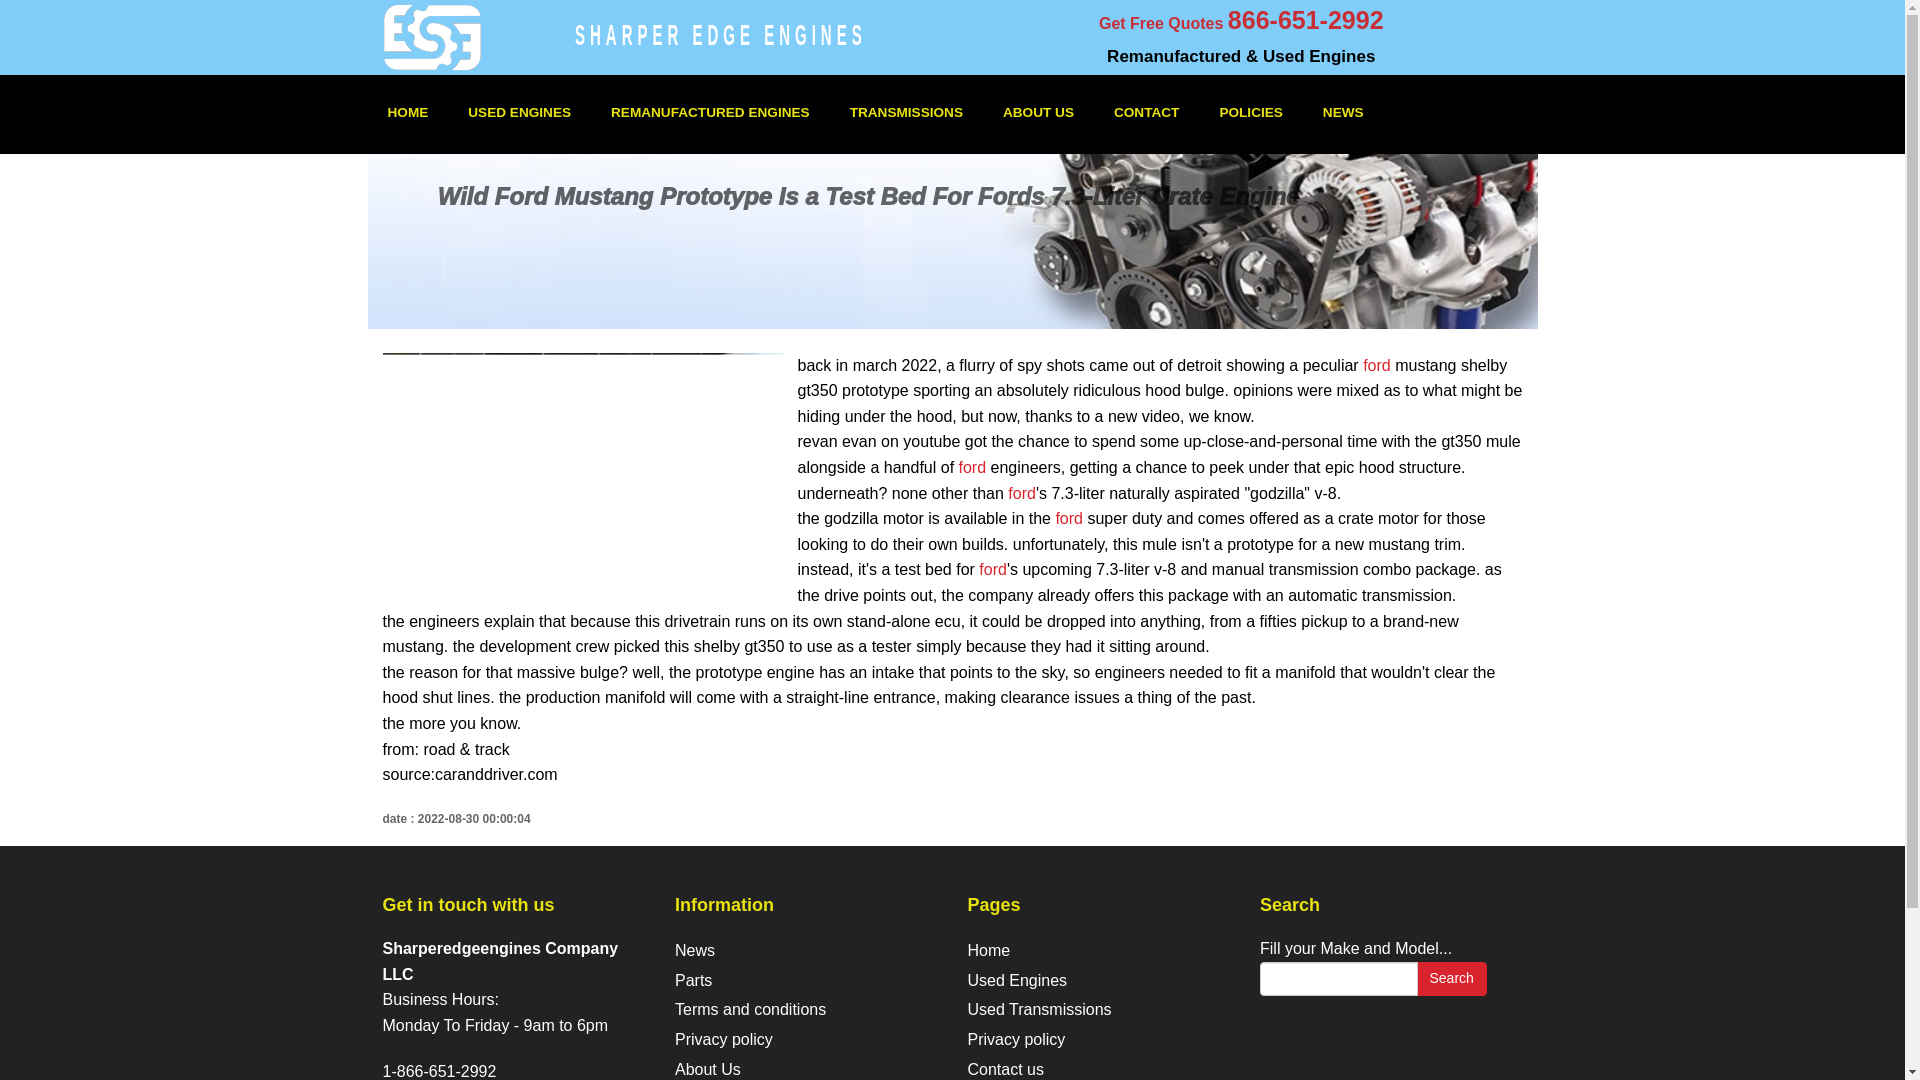 The width and height of the screenshot is (1920, 1080). Describe the element at coordinates (1146, 112) in the screenshot. I see `CONTACT` at that location.